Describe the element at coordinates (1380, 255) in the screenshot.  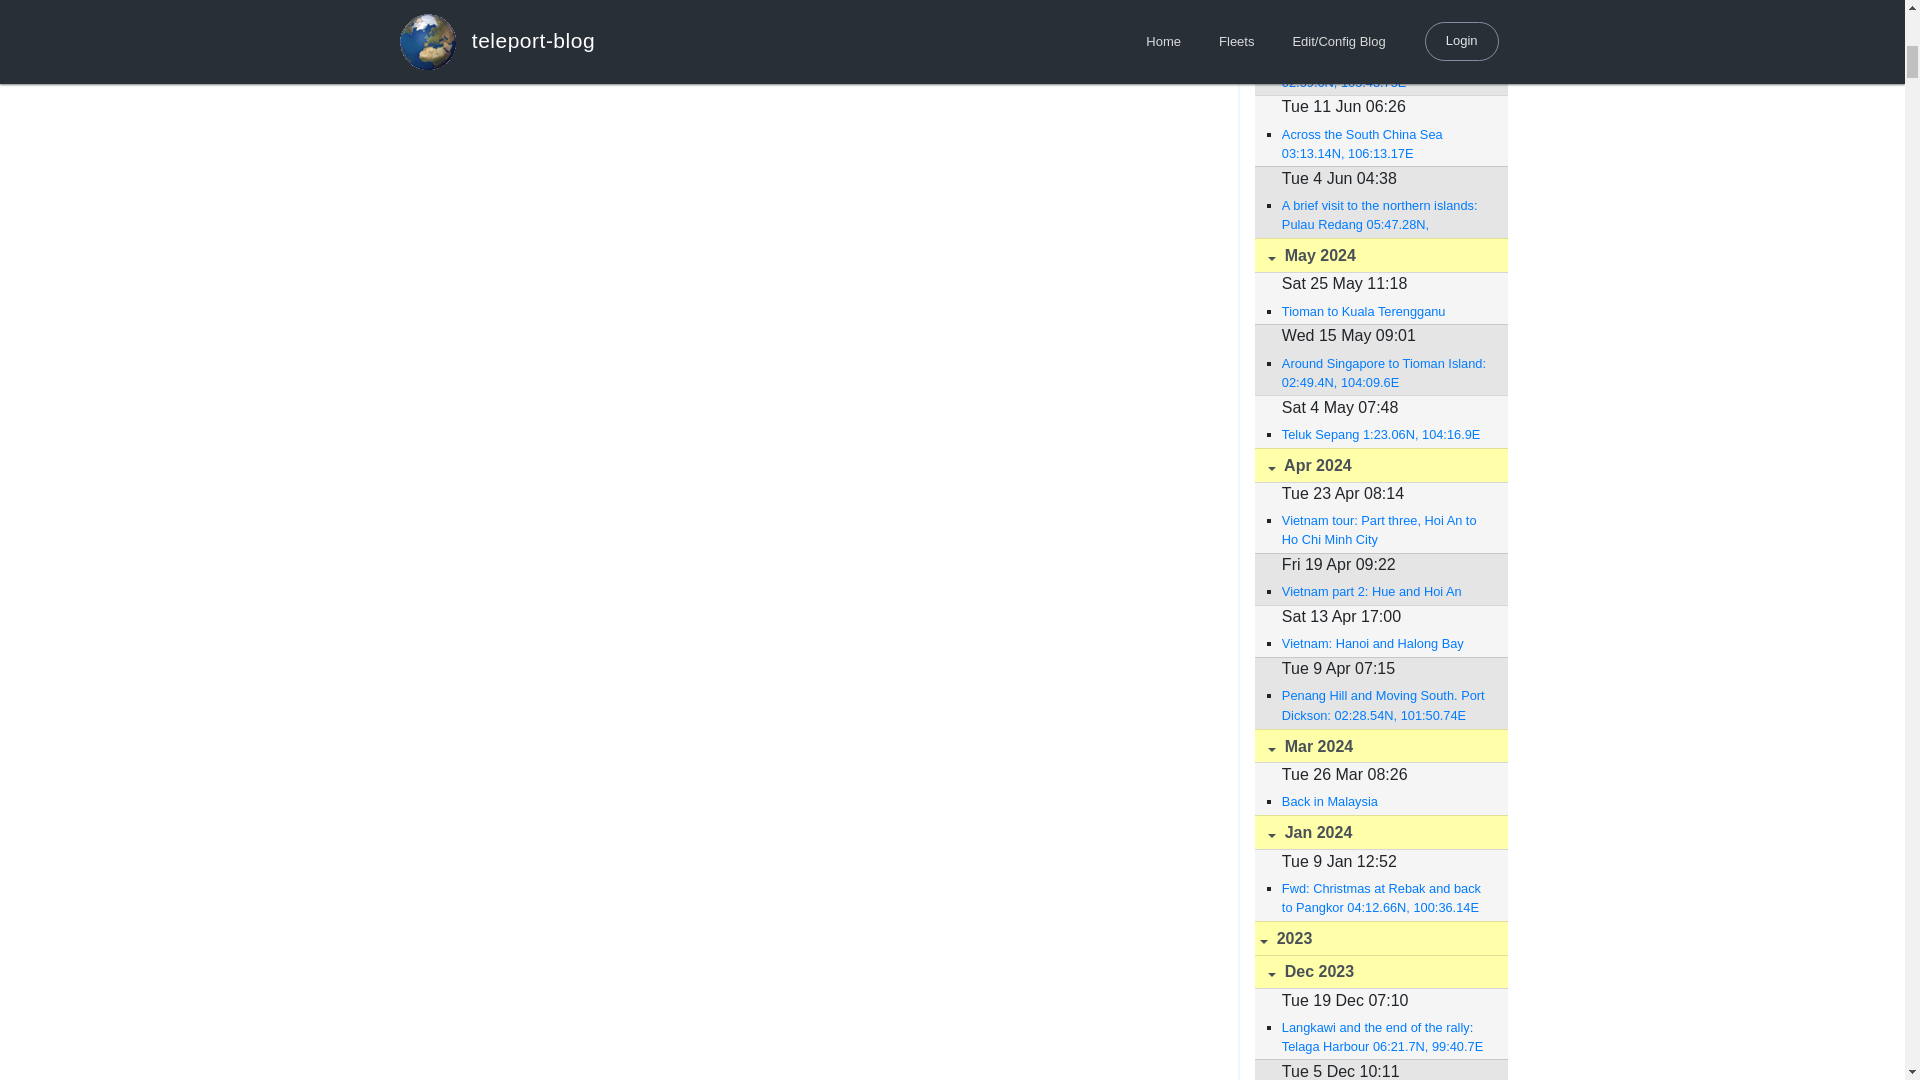
I see `May 2024` at that location.